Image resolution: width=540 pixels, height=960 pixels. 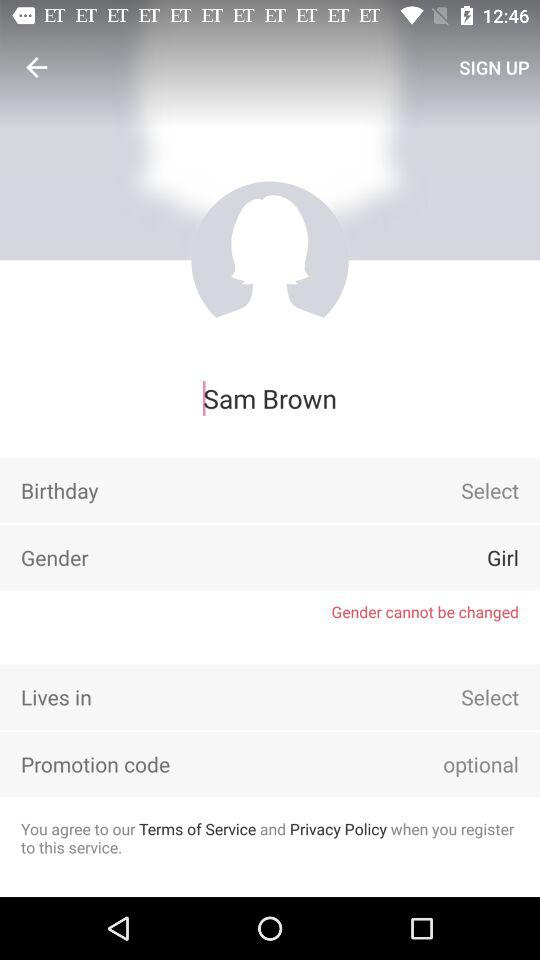 I want to click on tap icon to the right of the promotion code, so click(x=453, y=764).